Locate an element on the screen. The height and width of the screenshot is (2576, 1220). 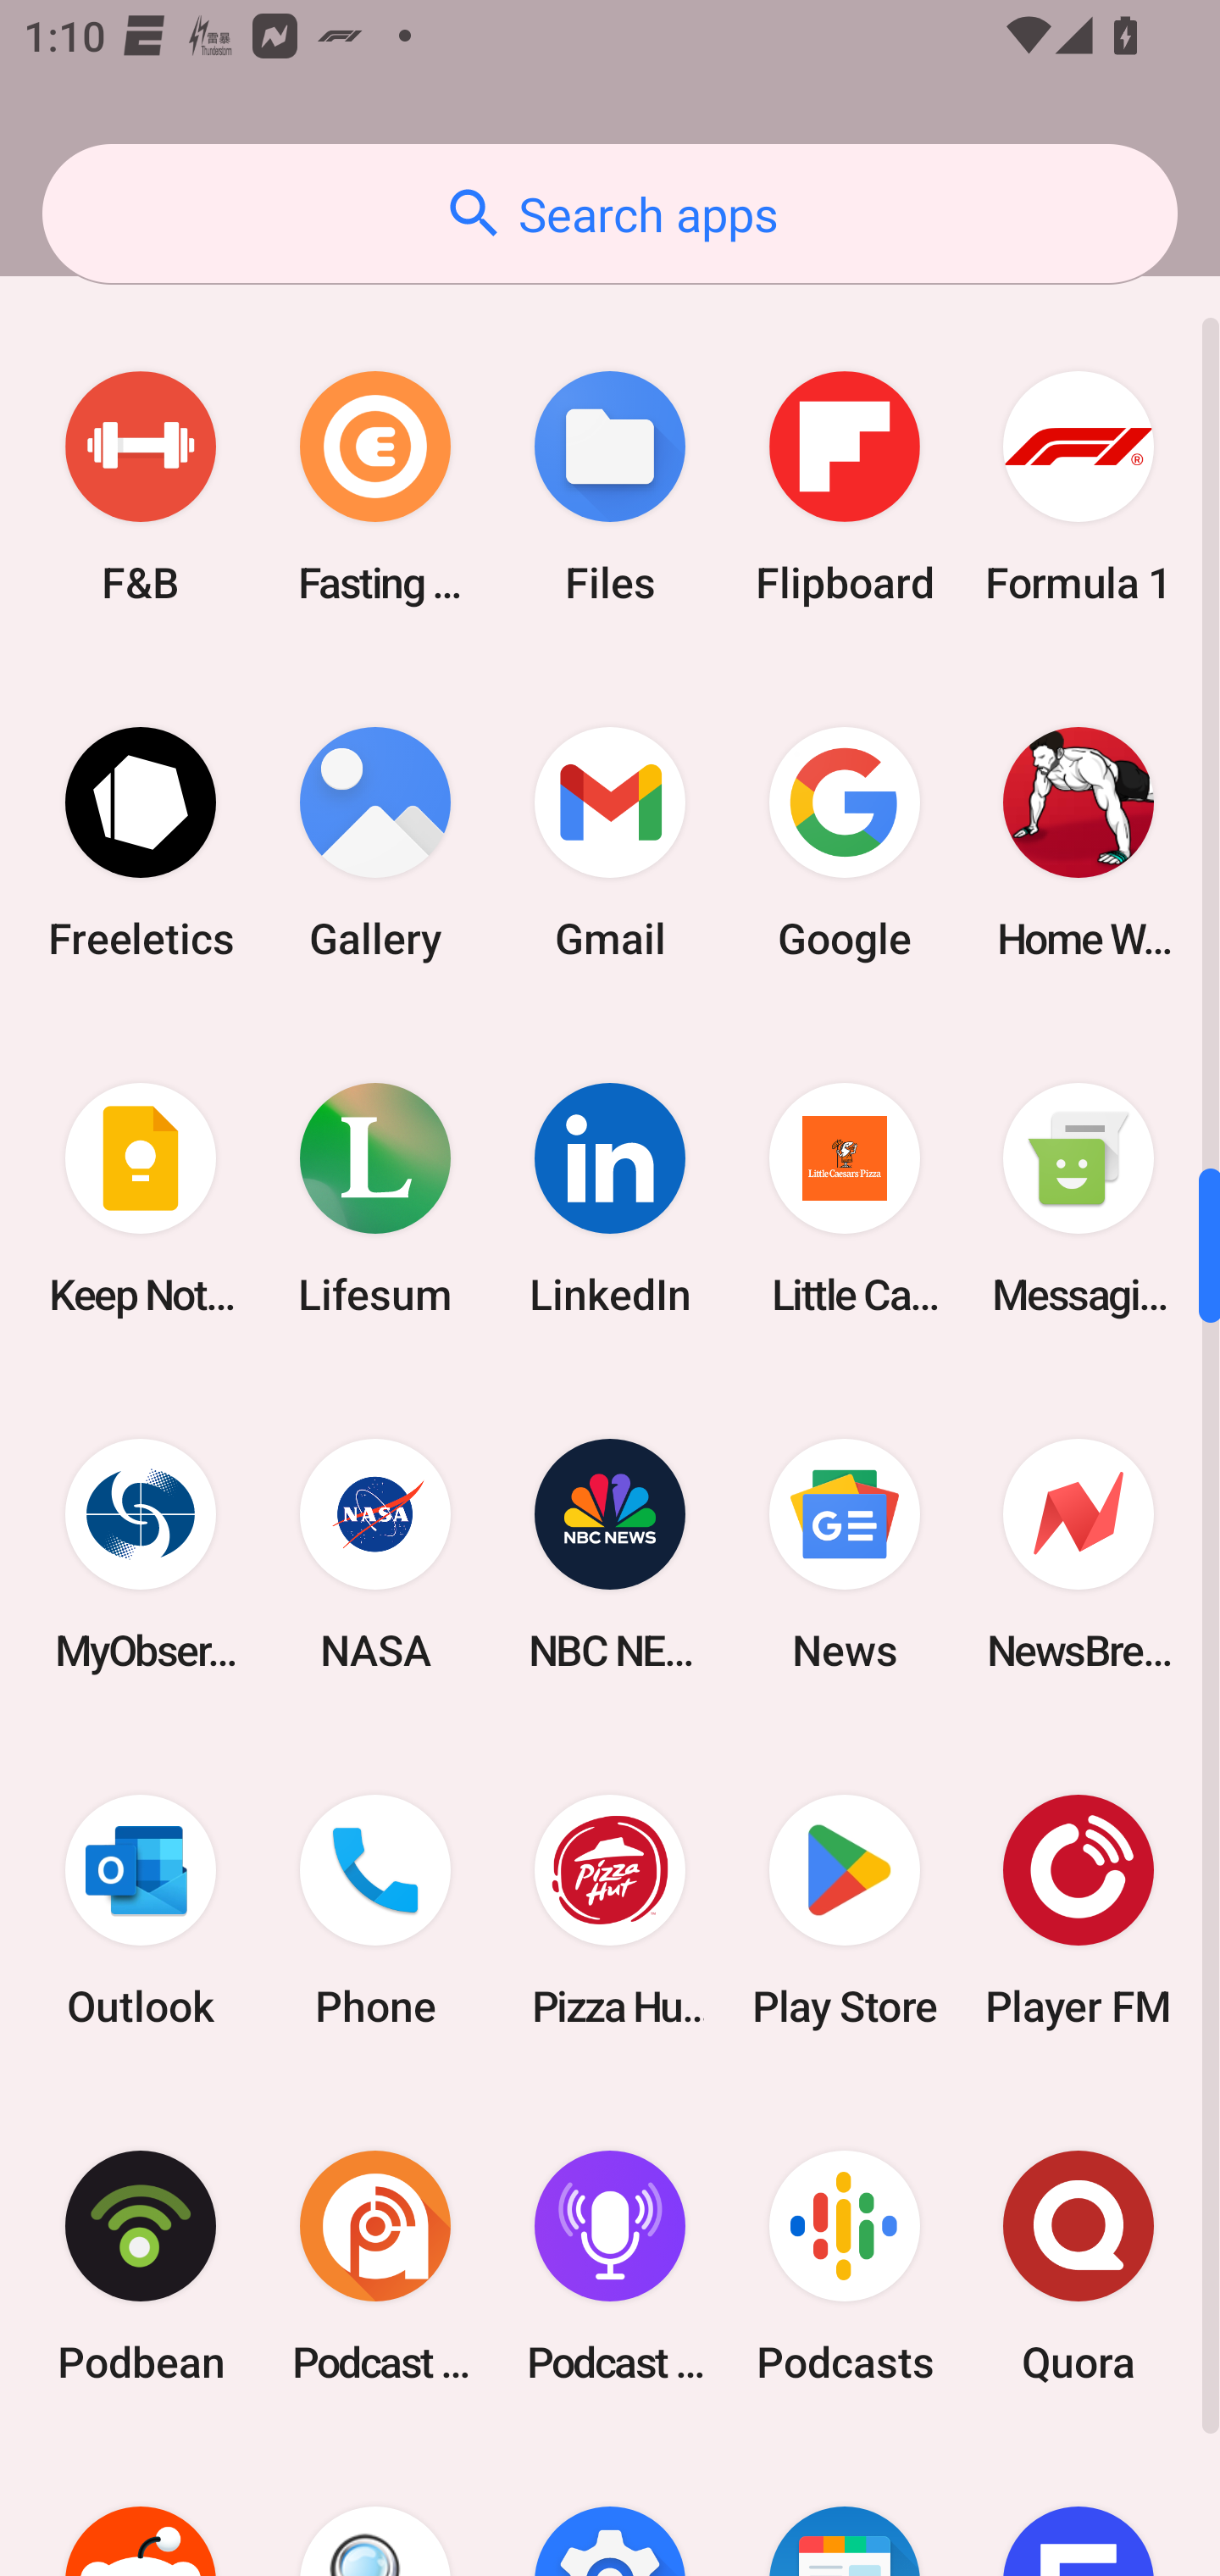
Gallery is located at coordinates (375, 842).